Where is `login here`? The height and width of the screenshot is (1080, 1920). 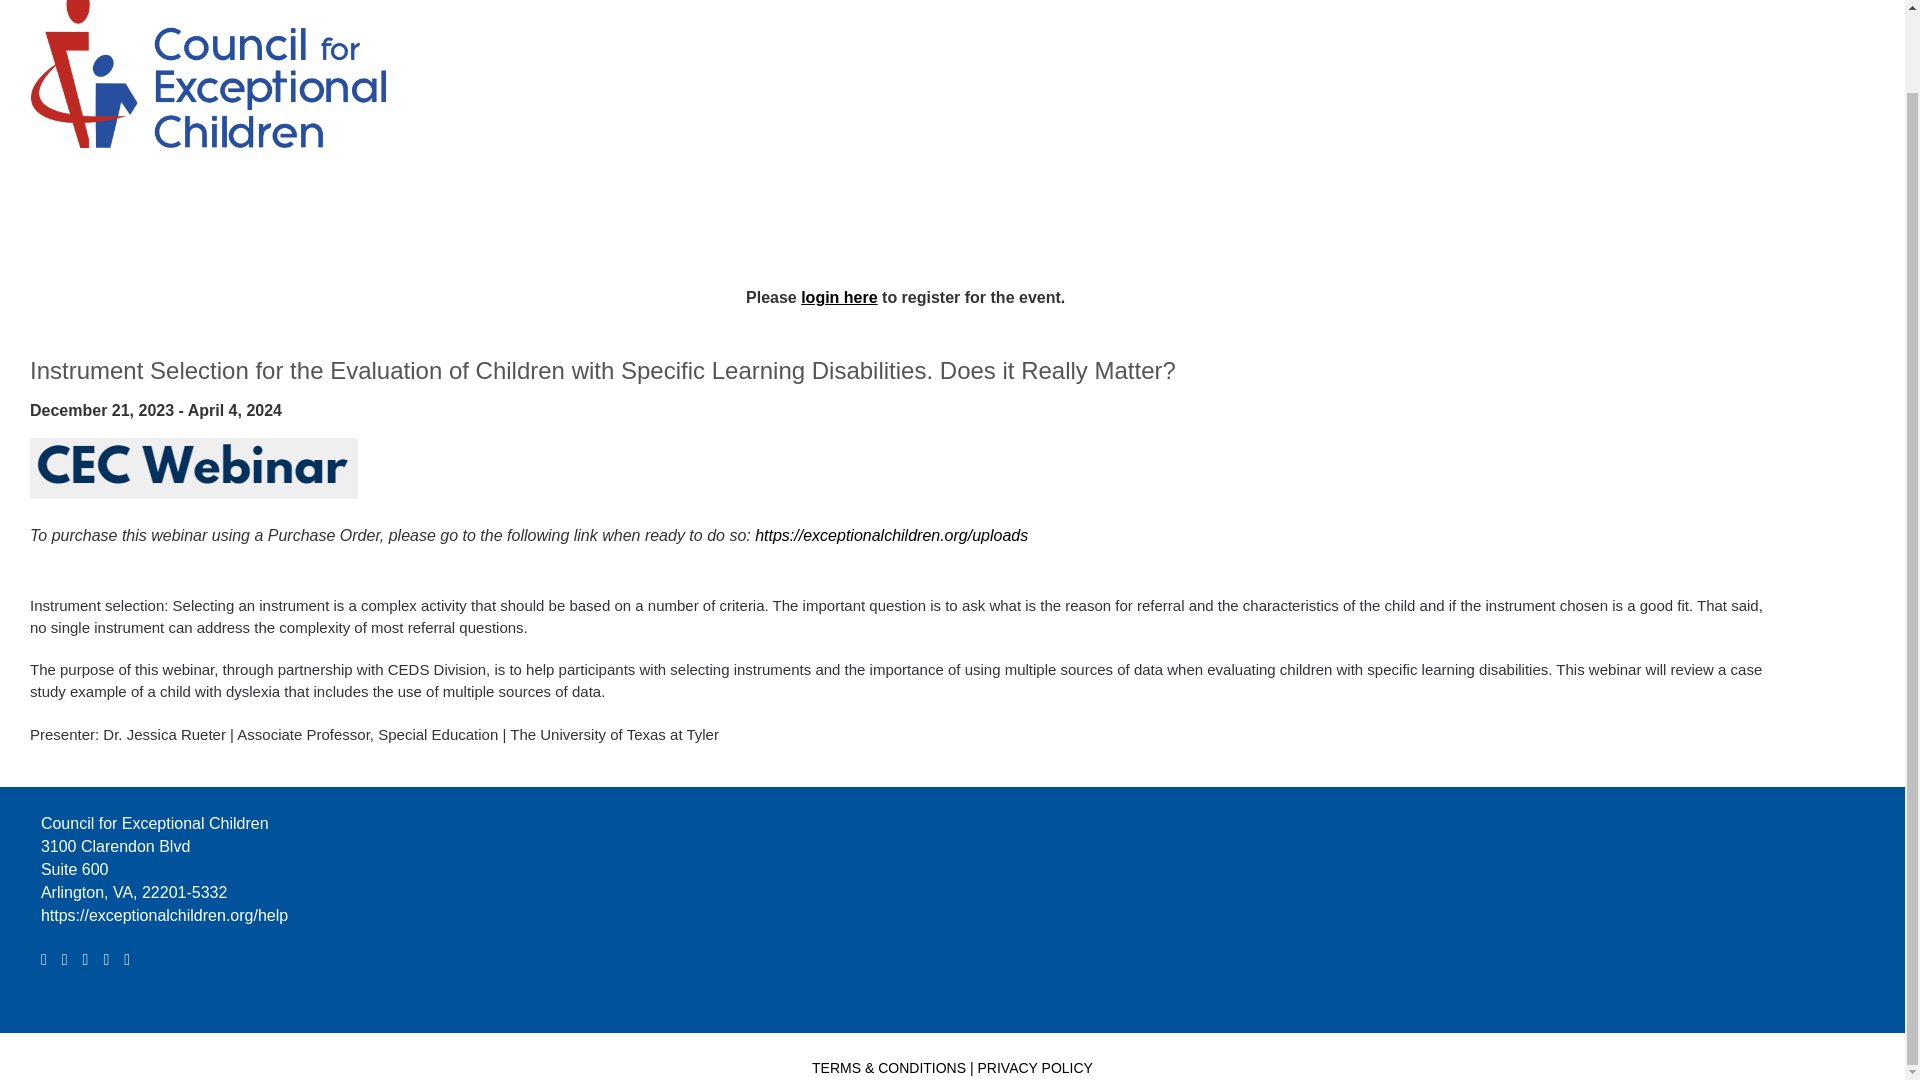
login here is located at coordinates (838, 297).